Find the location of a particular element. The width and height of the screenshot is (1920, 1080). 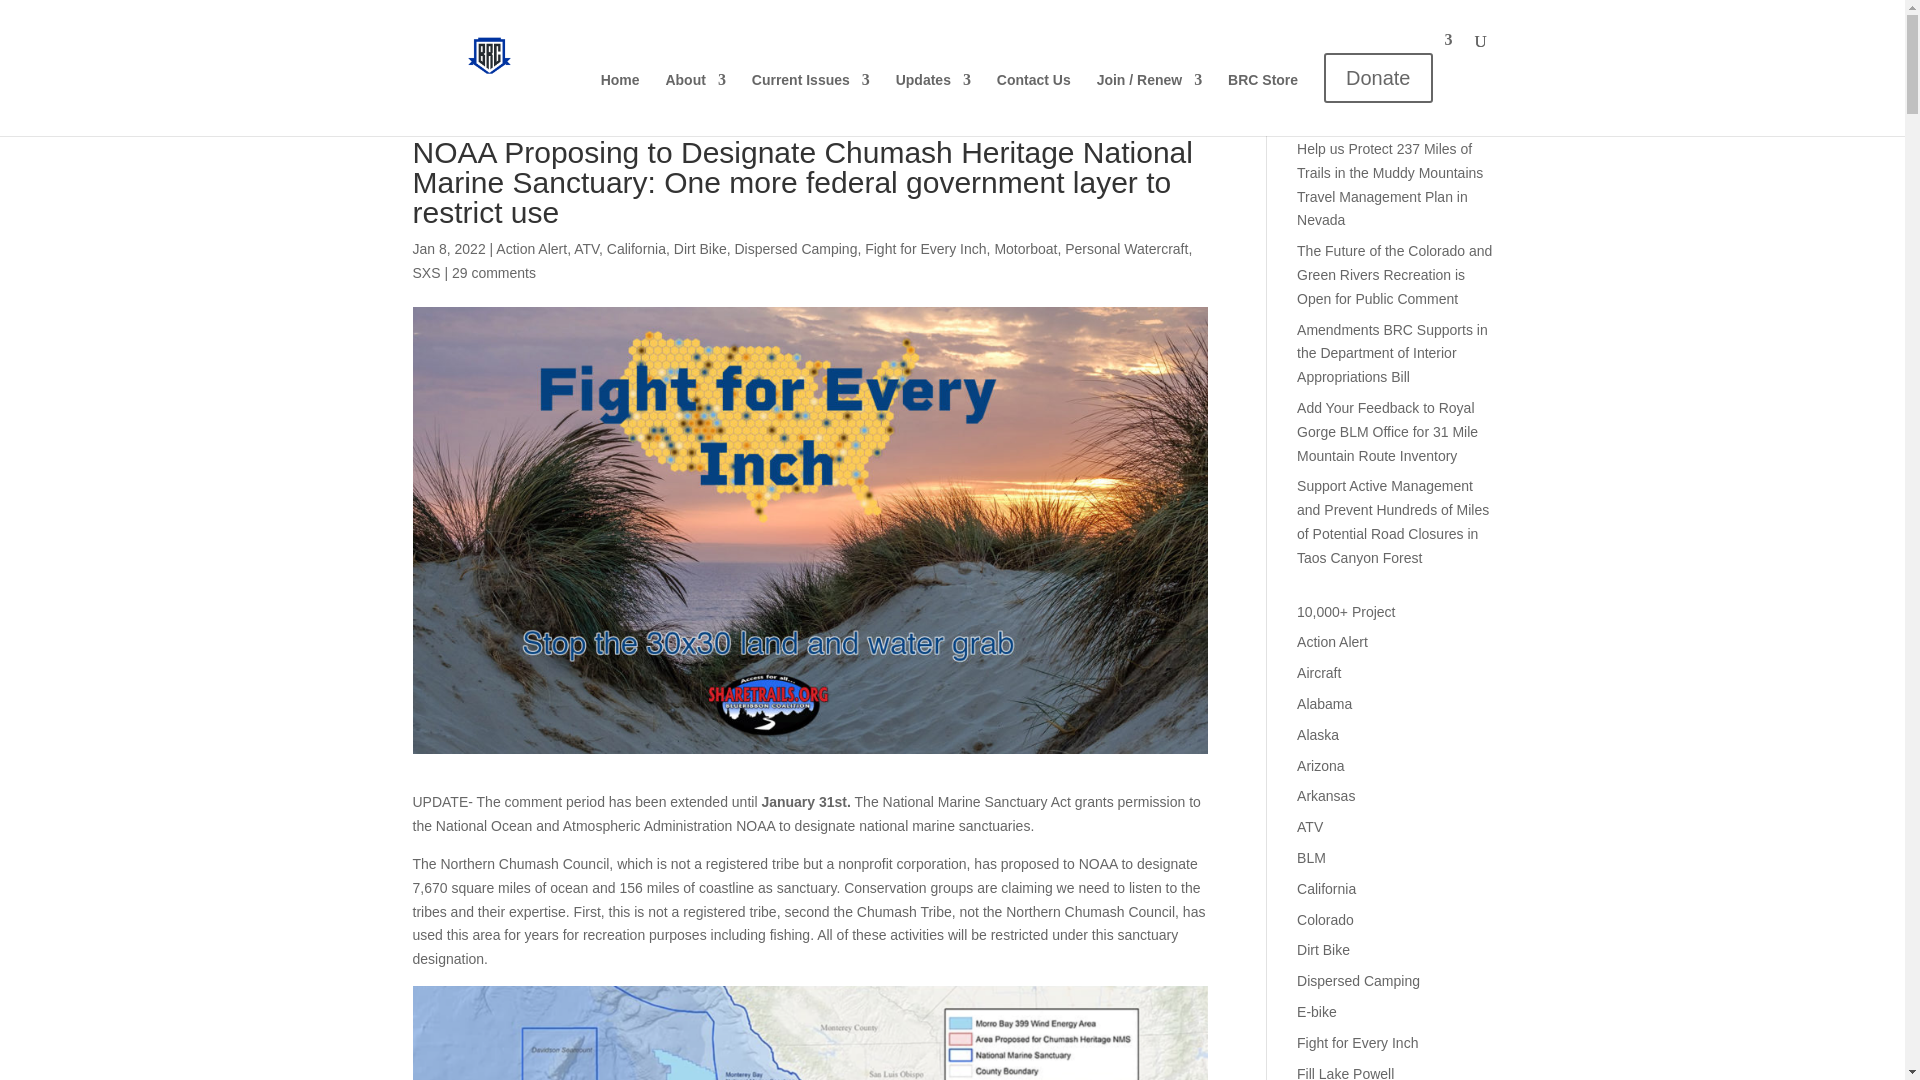

Current Issues is located at coordinates (810, 96).